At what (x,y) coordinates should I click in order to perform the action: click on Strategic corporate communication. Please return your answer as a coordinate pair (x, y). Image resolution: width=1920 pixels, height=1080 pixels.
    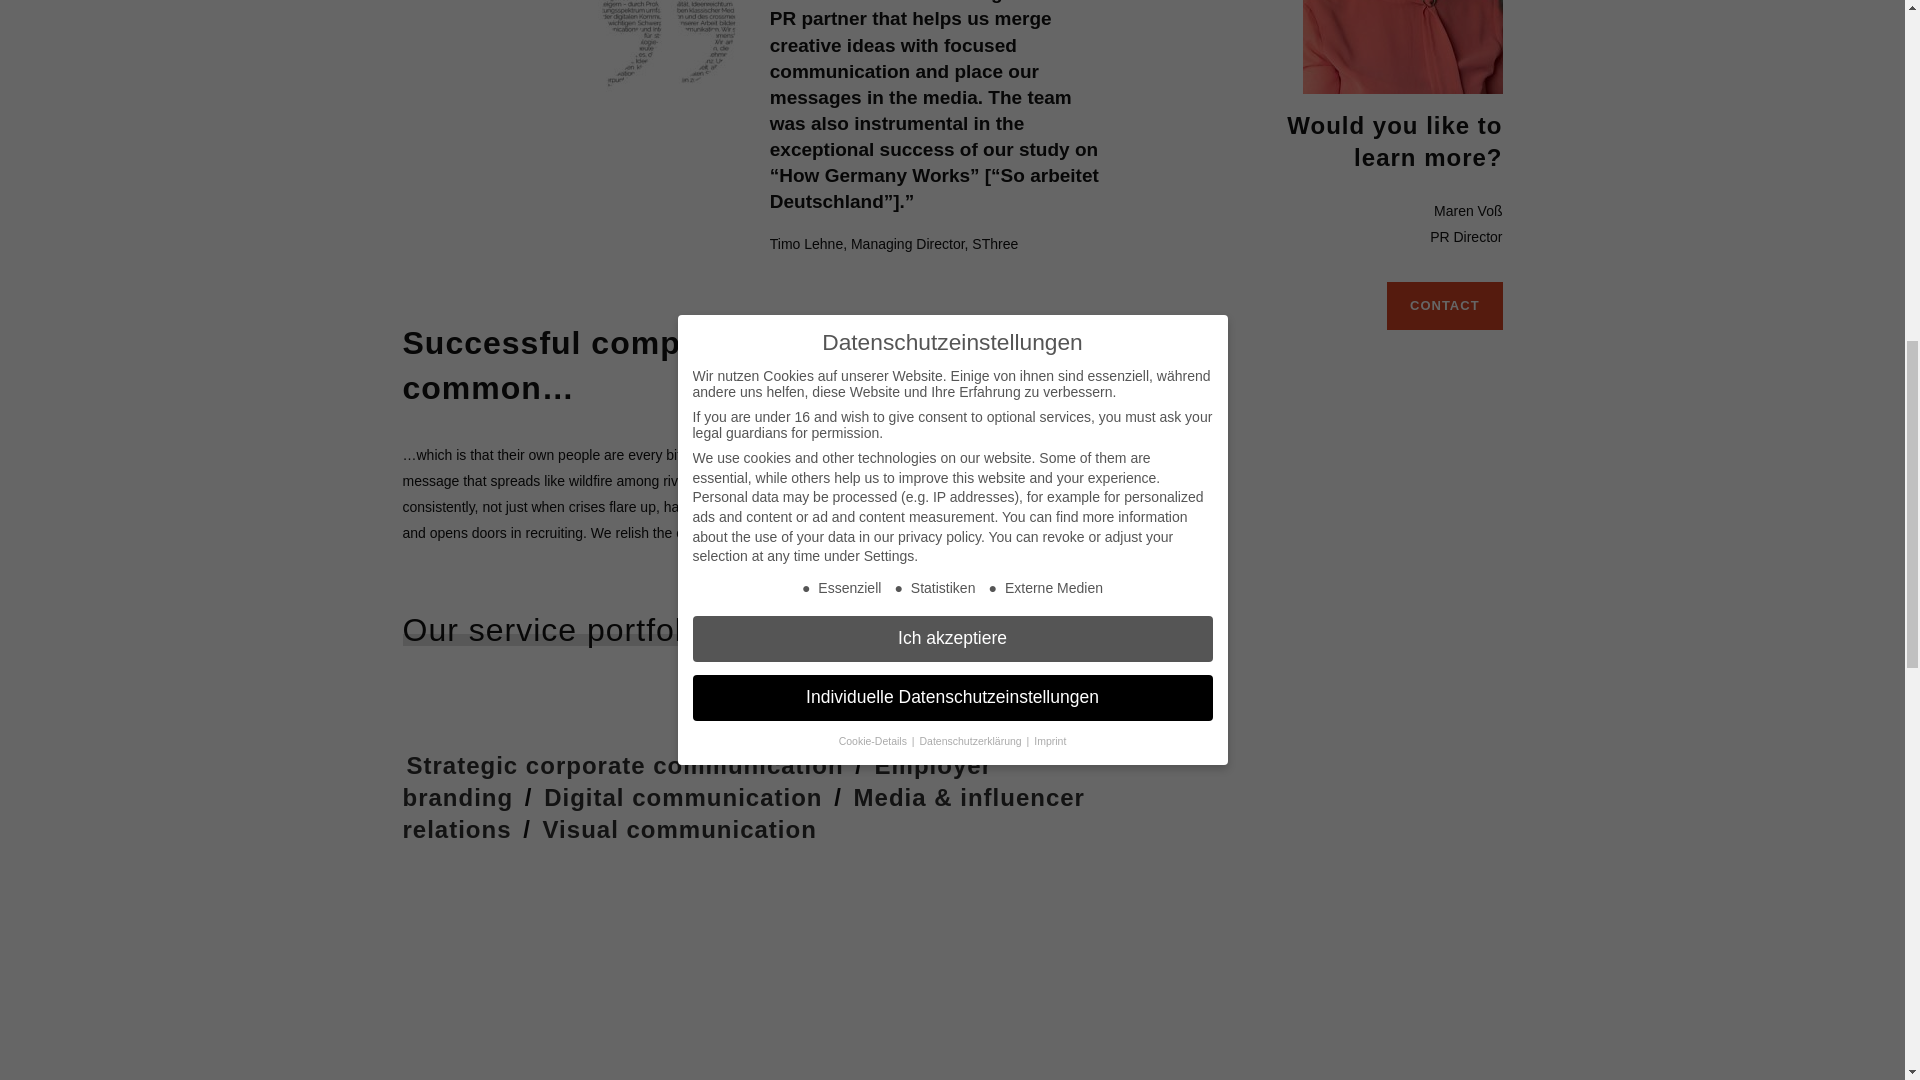
    Looking at the image, I should click on (624, 764).